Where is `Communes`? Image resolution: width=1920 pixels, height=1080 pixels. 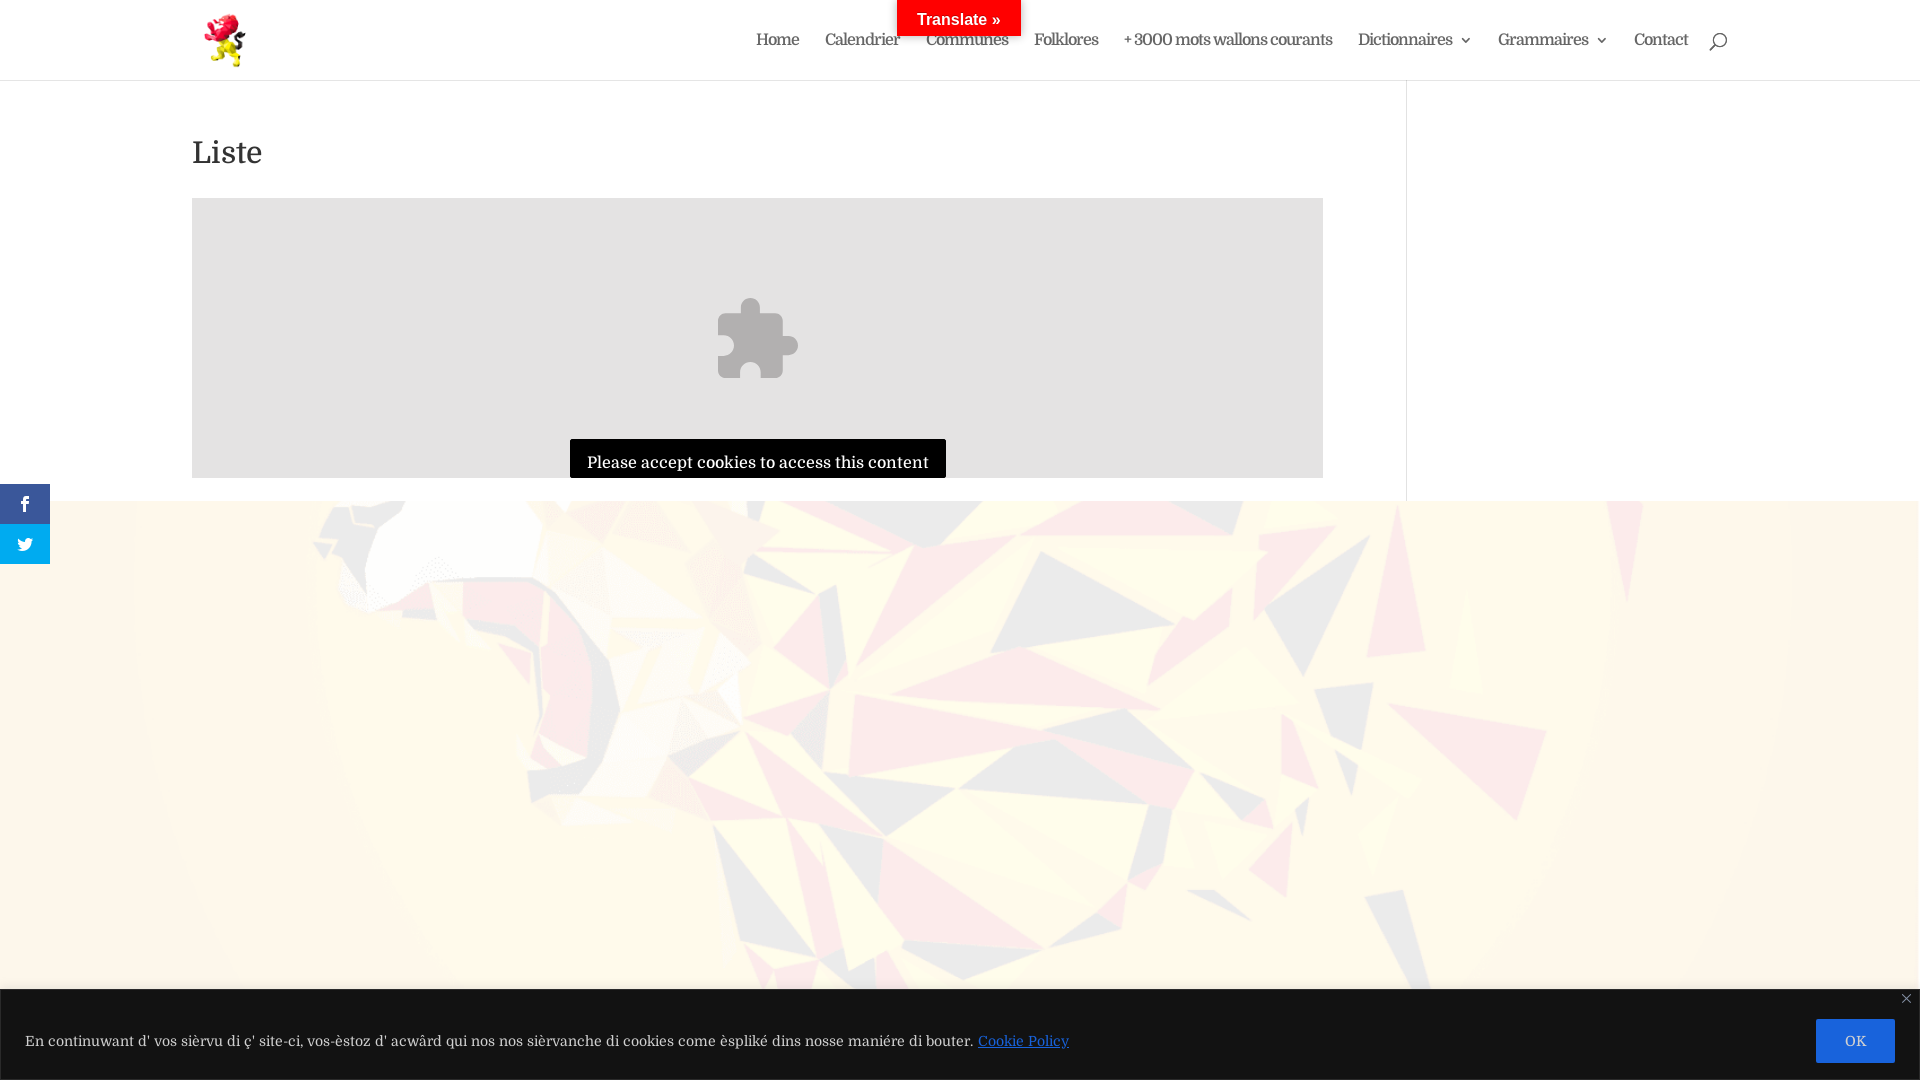 Communes is located at coordinates (967, 56).